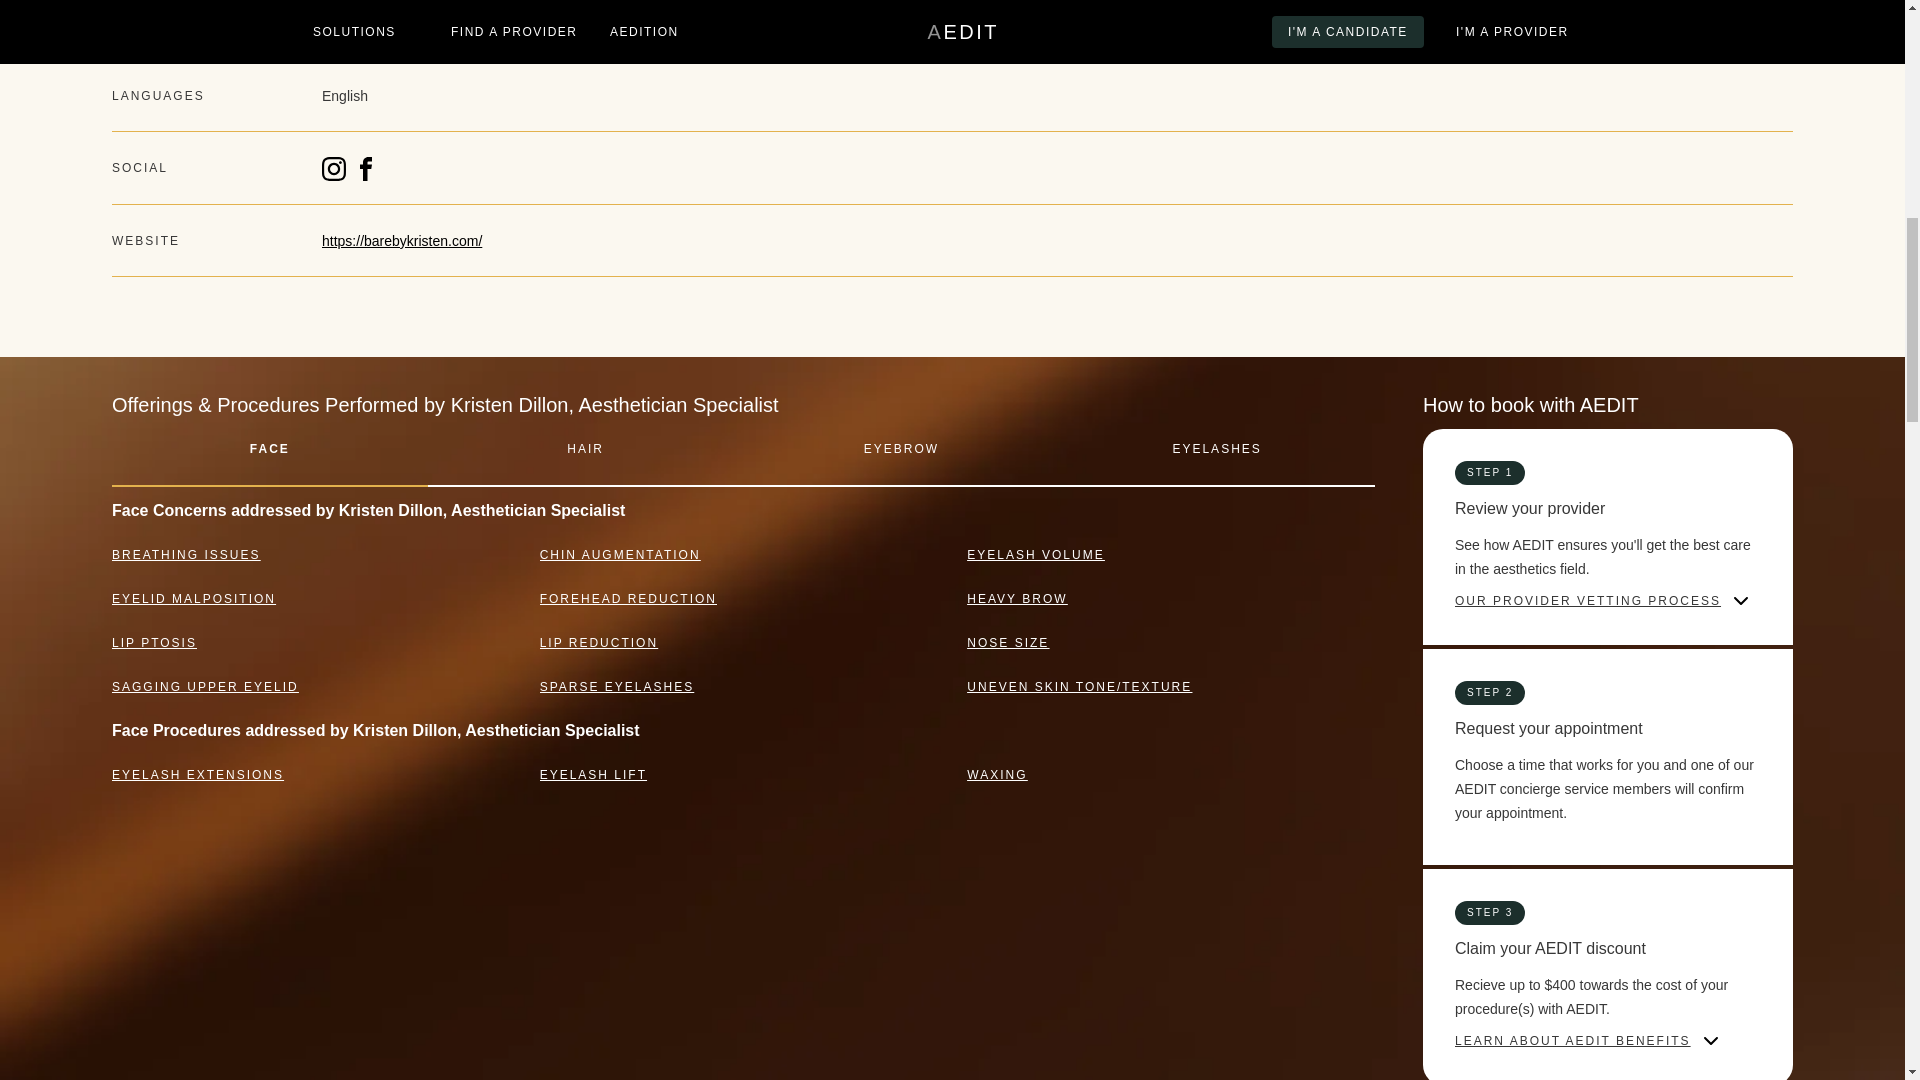  Describe the element at coordinates (1036, 554) in the screenshot. I see `EYELASH VOLUME` at that location.